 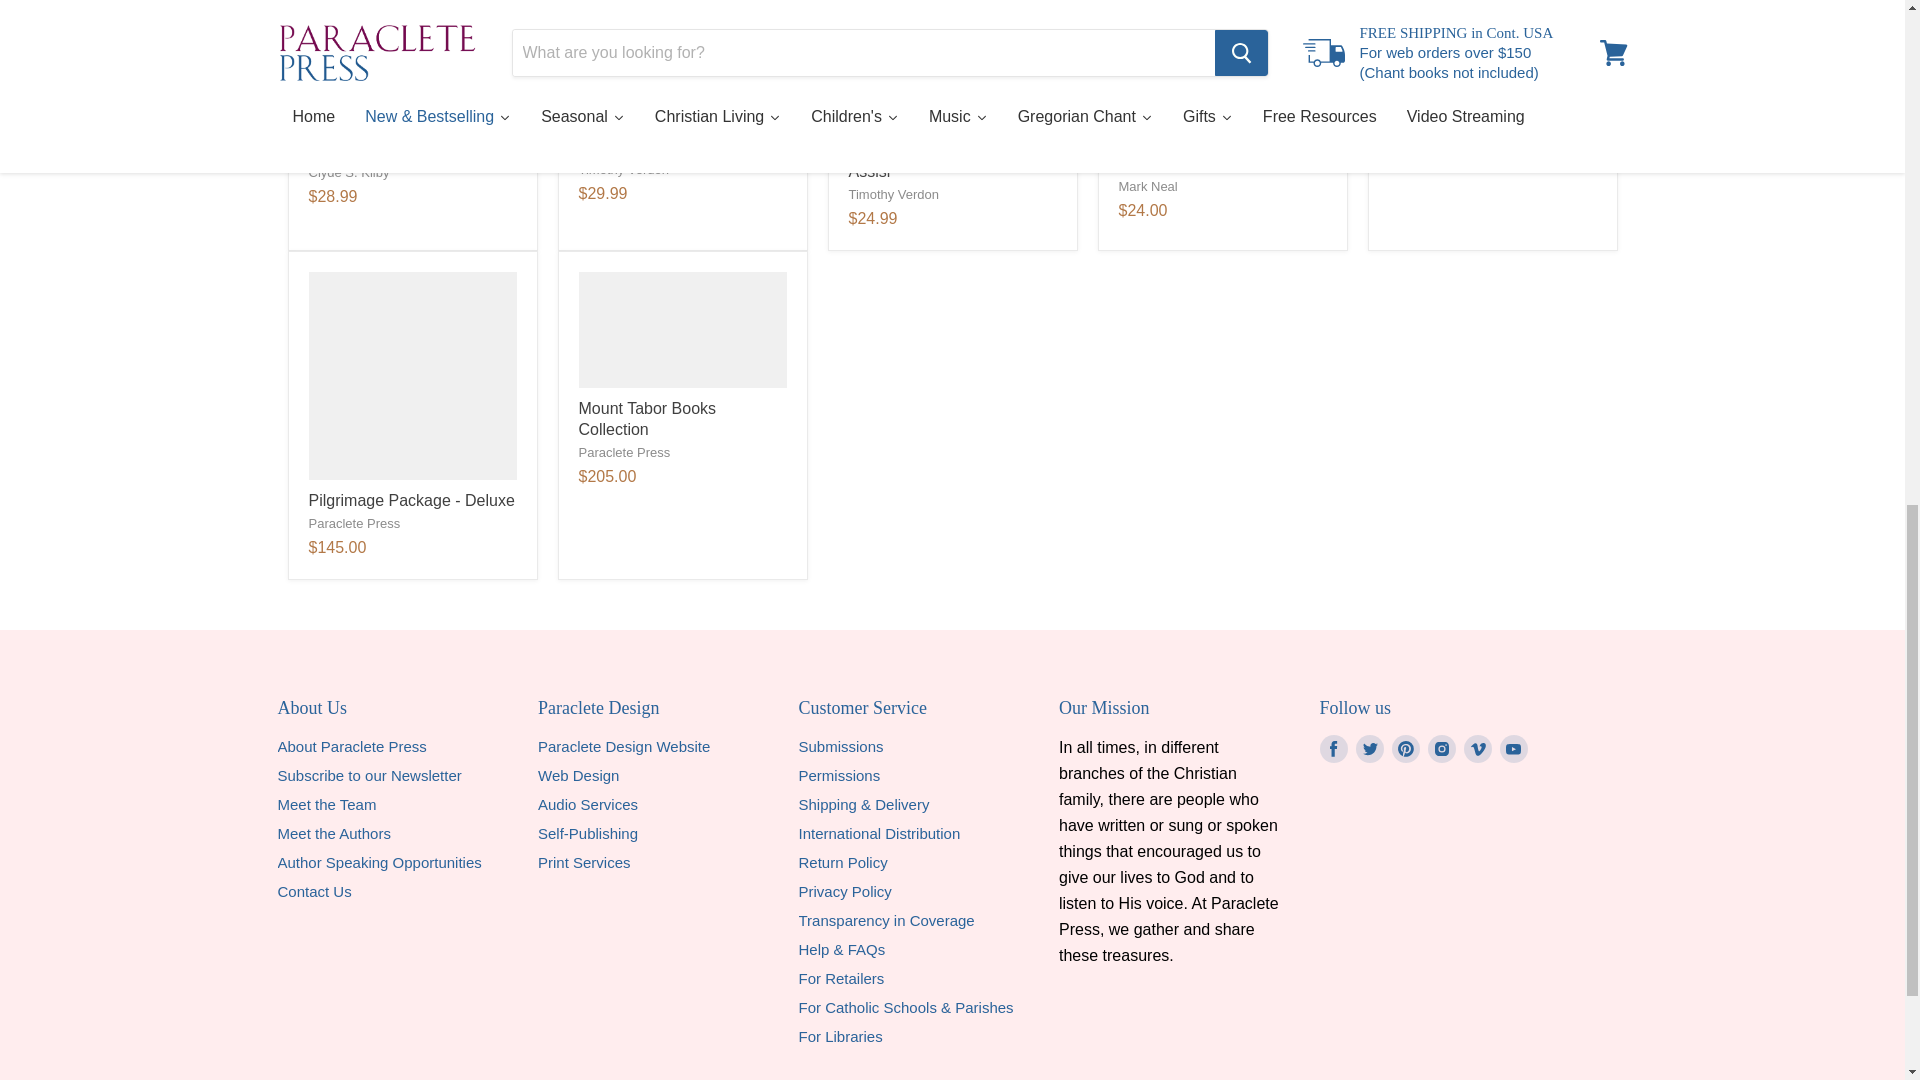 What do you see at coordinates (1442, 748) in the screenshot?
I see `Instagram` at bounding box center [1442, 748].